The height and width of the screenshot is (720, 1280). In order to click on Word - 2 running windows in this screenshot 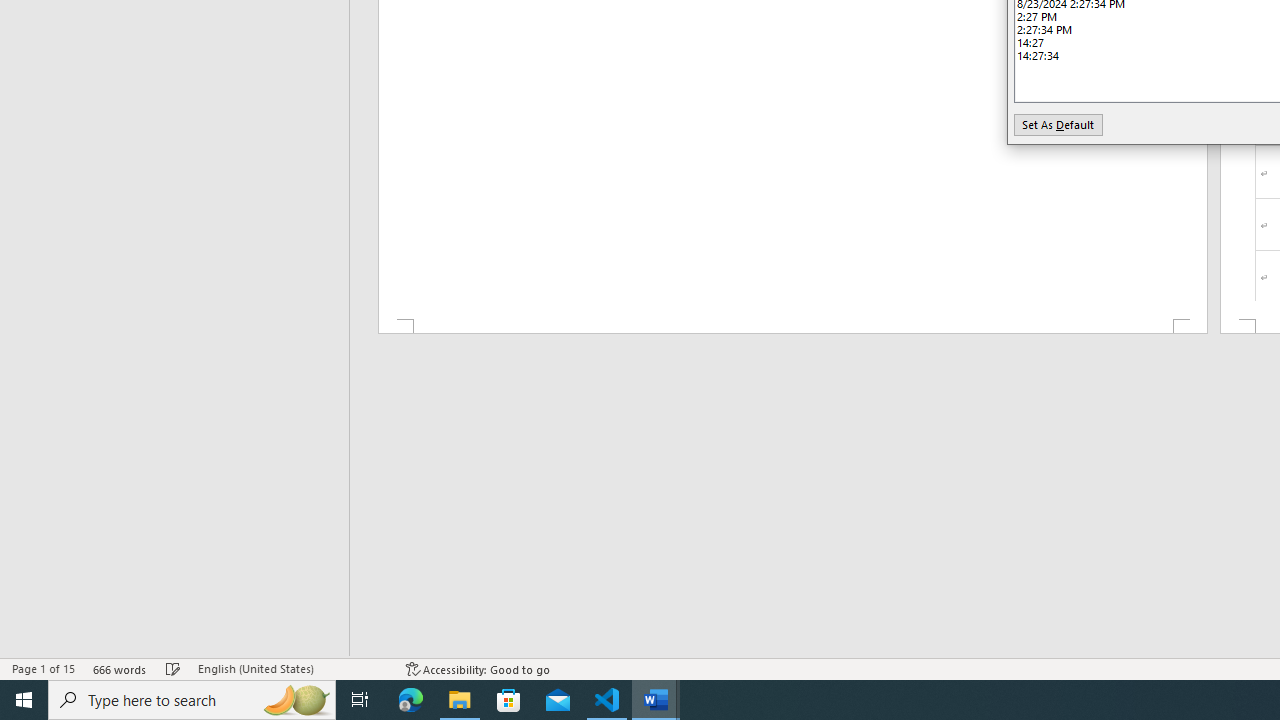, I will do `click(656, 700)`.